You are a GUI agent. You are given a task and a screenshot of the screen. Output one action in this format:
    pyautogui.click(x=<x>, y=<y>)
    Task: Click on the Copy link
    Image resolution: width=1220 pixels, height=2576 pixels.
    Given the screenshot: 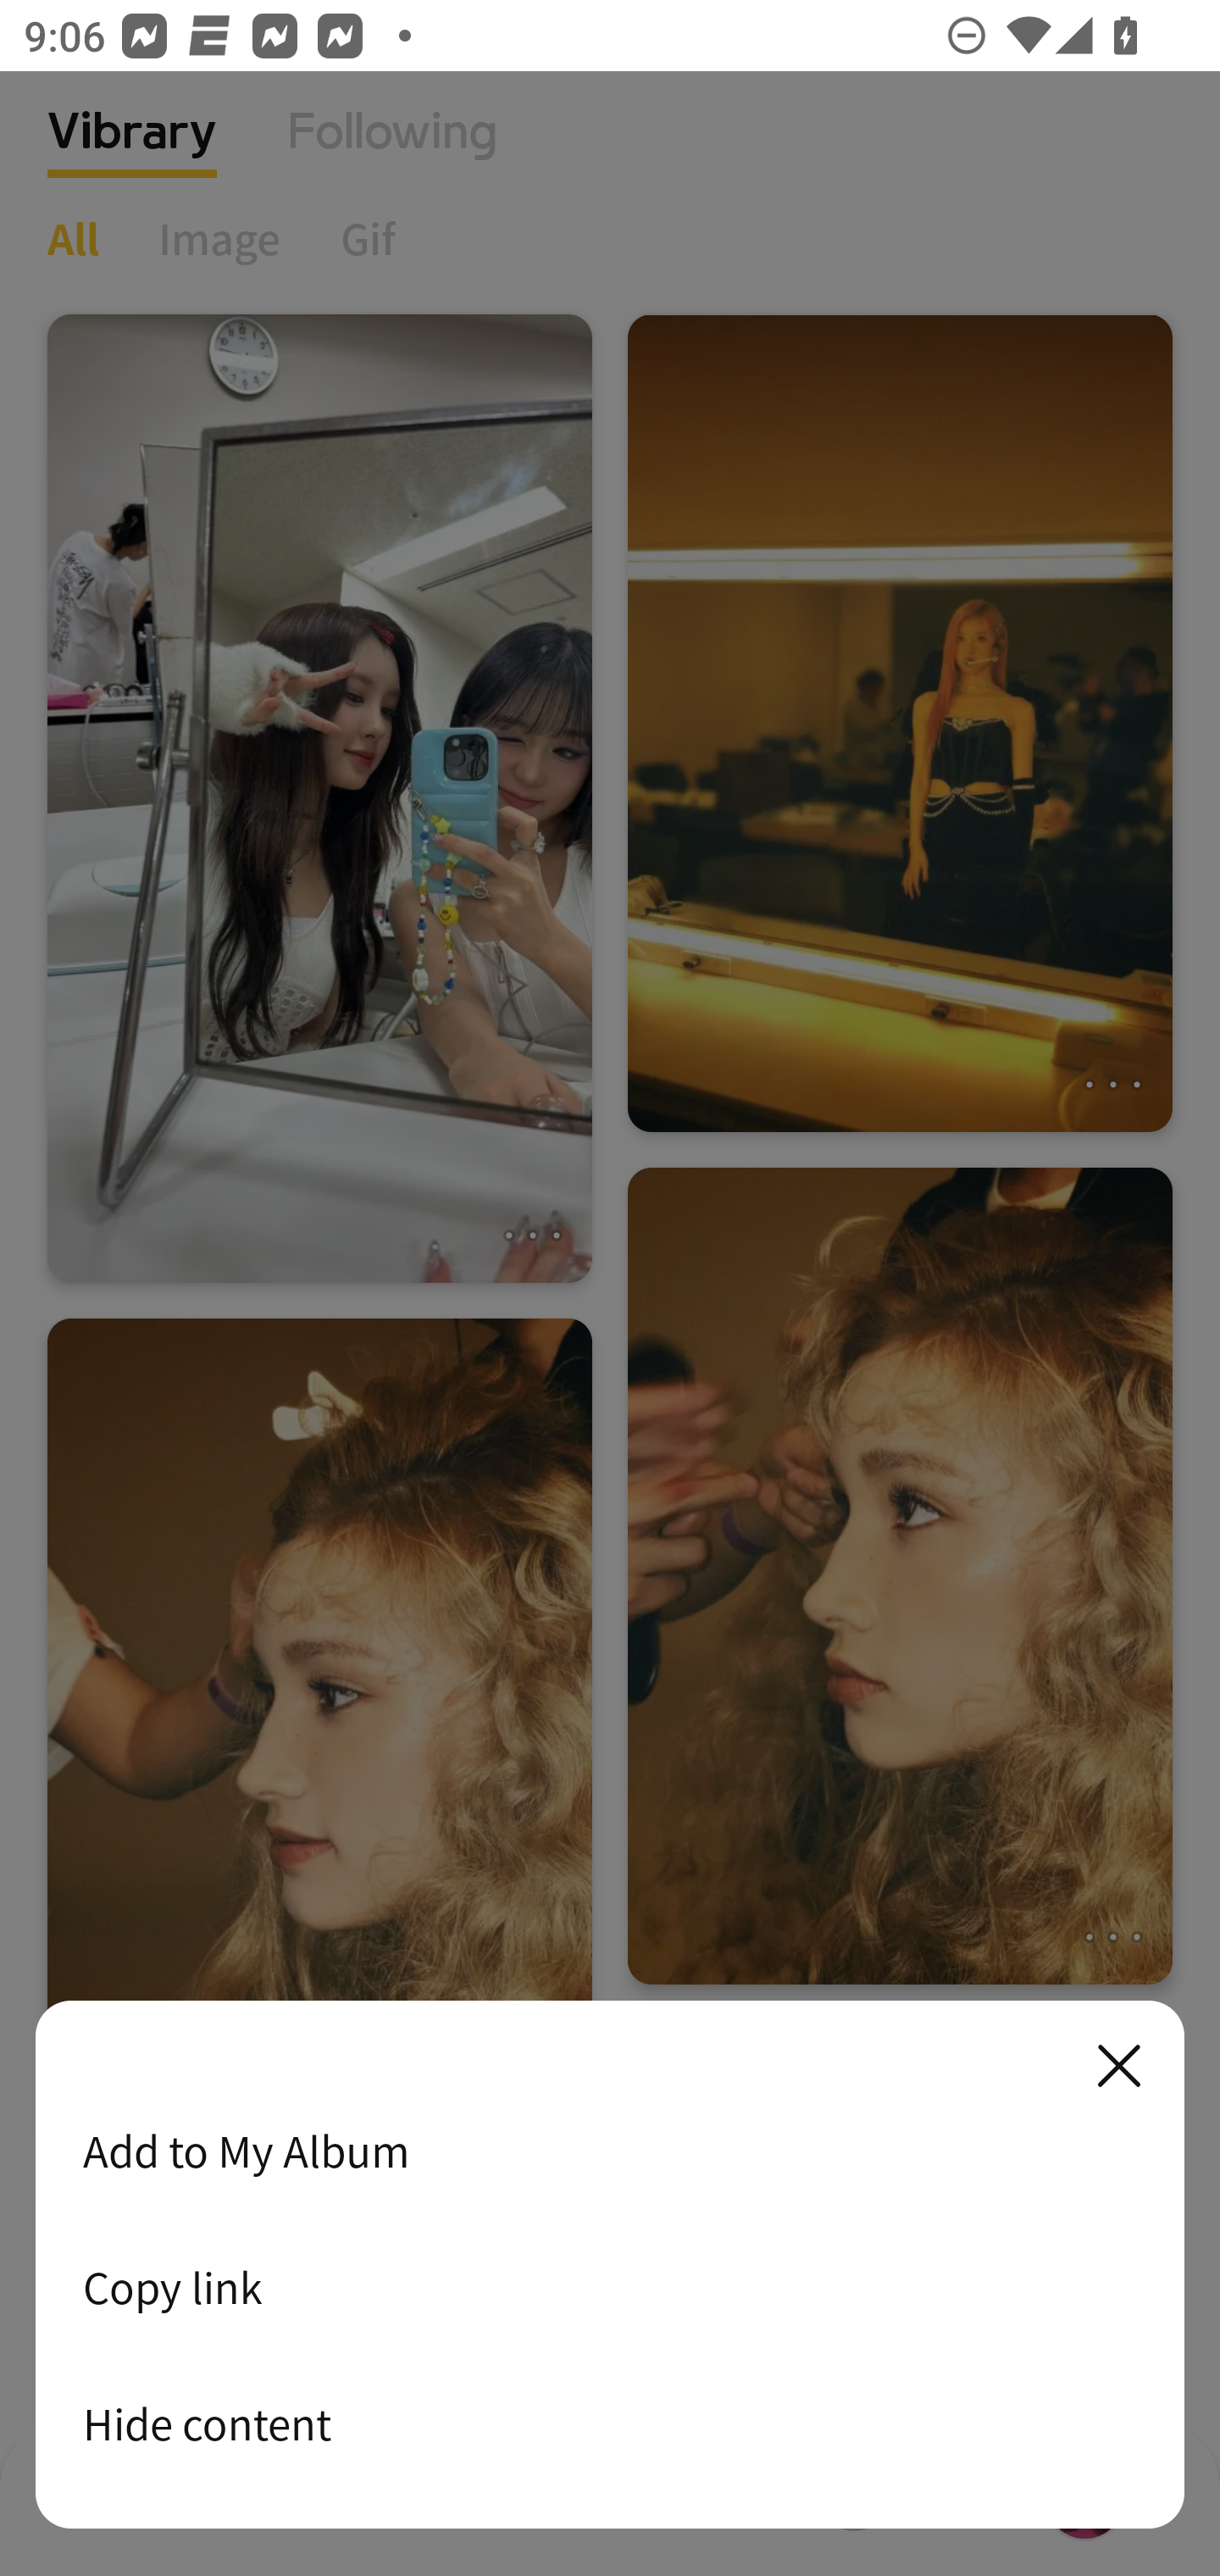 What is the action you would take?
    pyautogui.click(x=610, y=2287)
    